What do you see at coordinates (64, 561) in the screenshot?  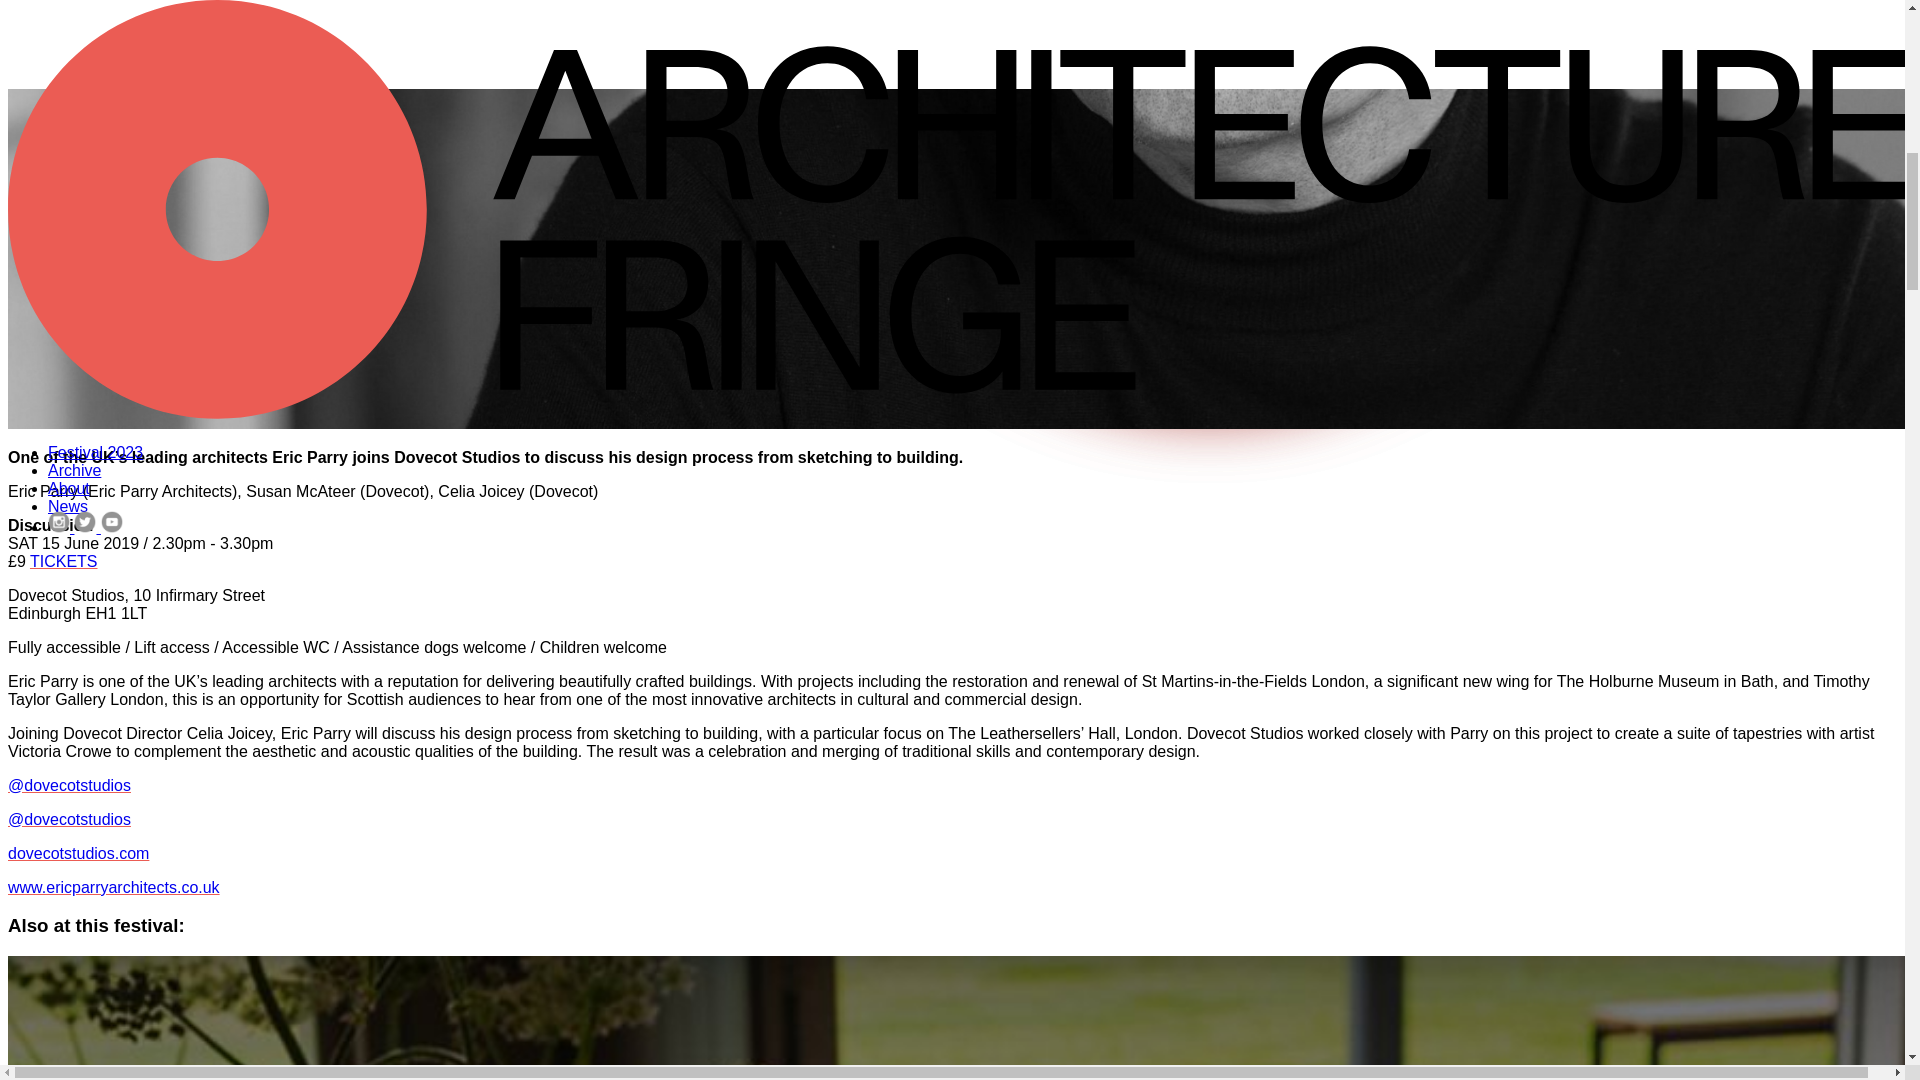 I see `TICKETS` at bounding box center [64, 561].